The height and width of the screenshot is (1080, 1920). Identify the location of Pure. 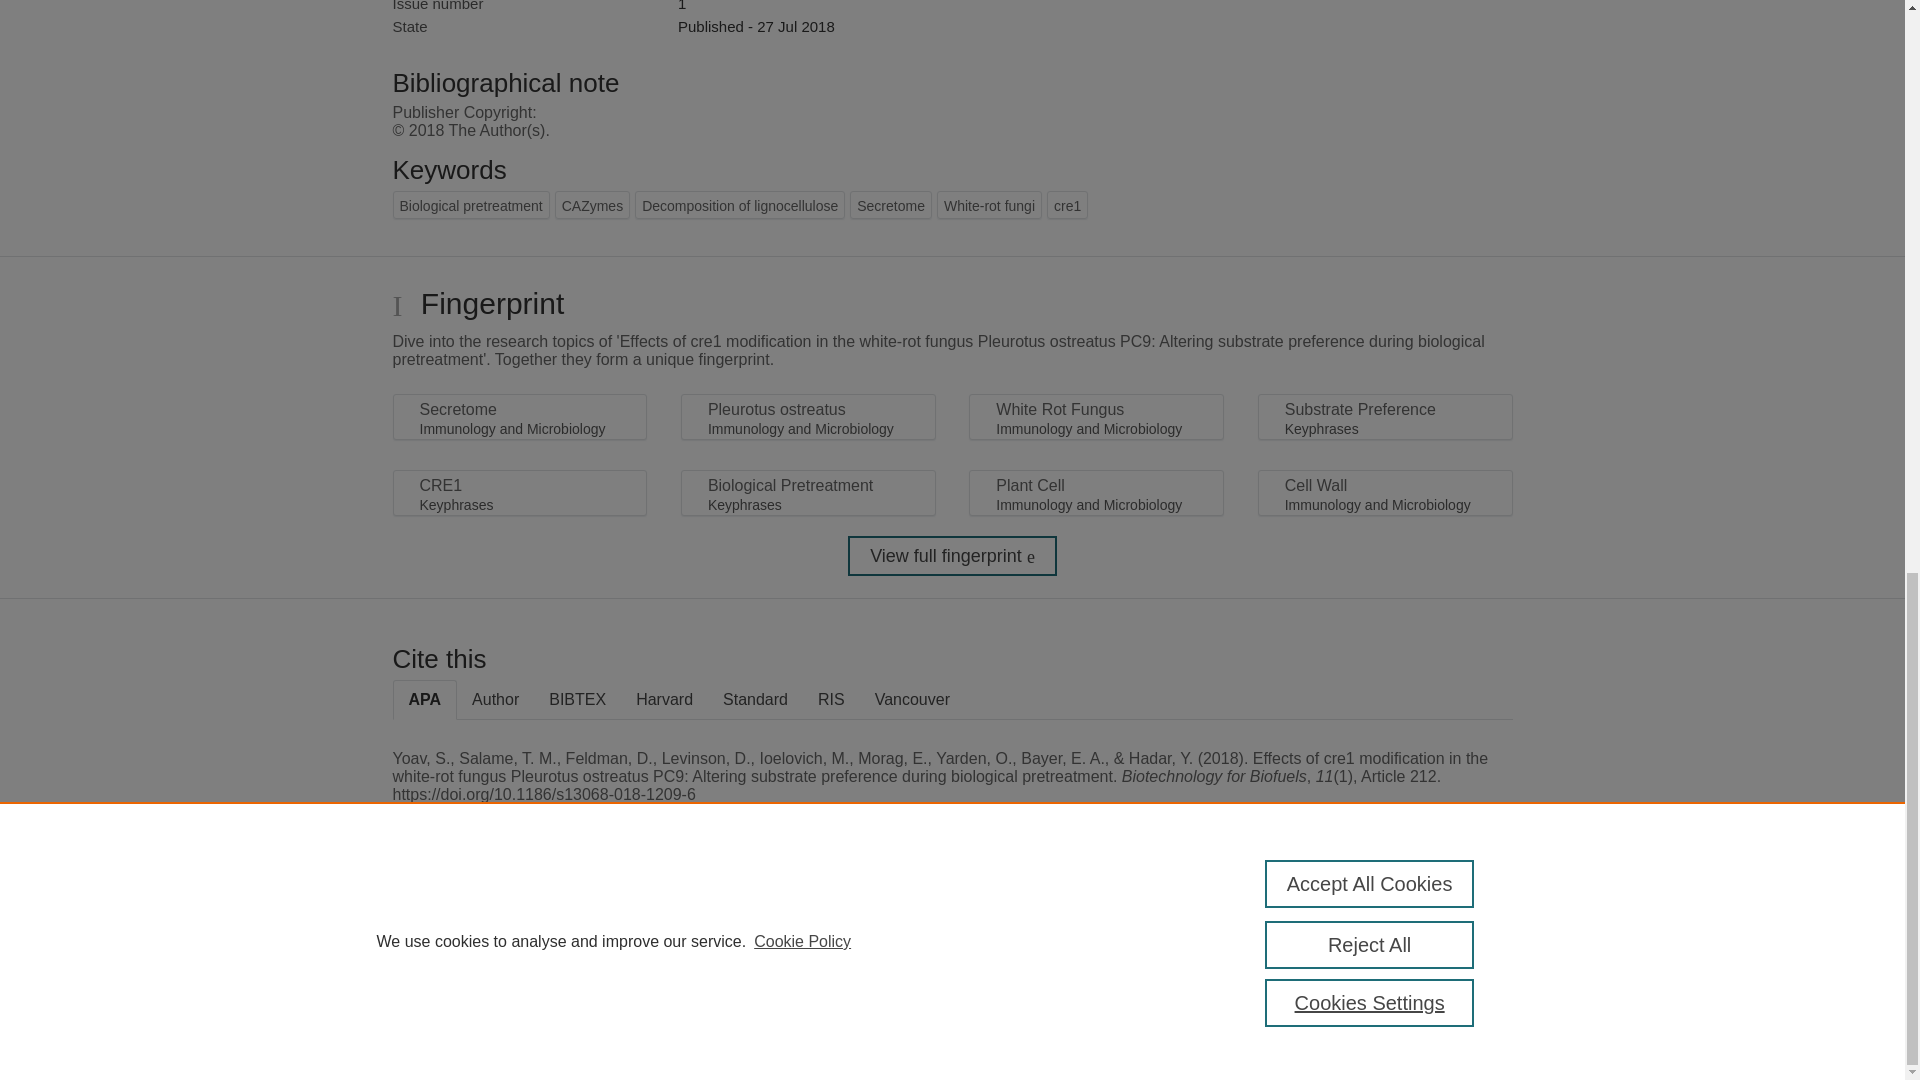
(478, 934).